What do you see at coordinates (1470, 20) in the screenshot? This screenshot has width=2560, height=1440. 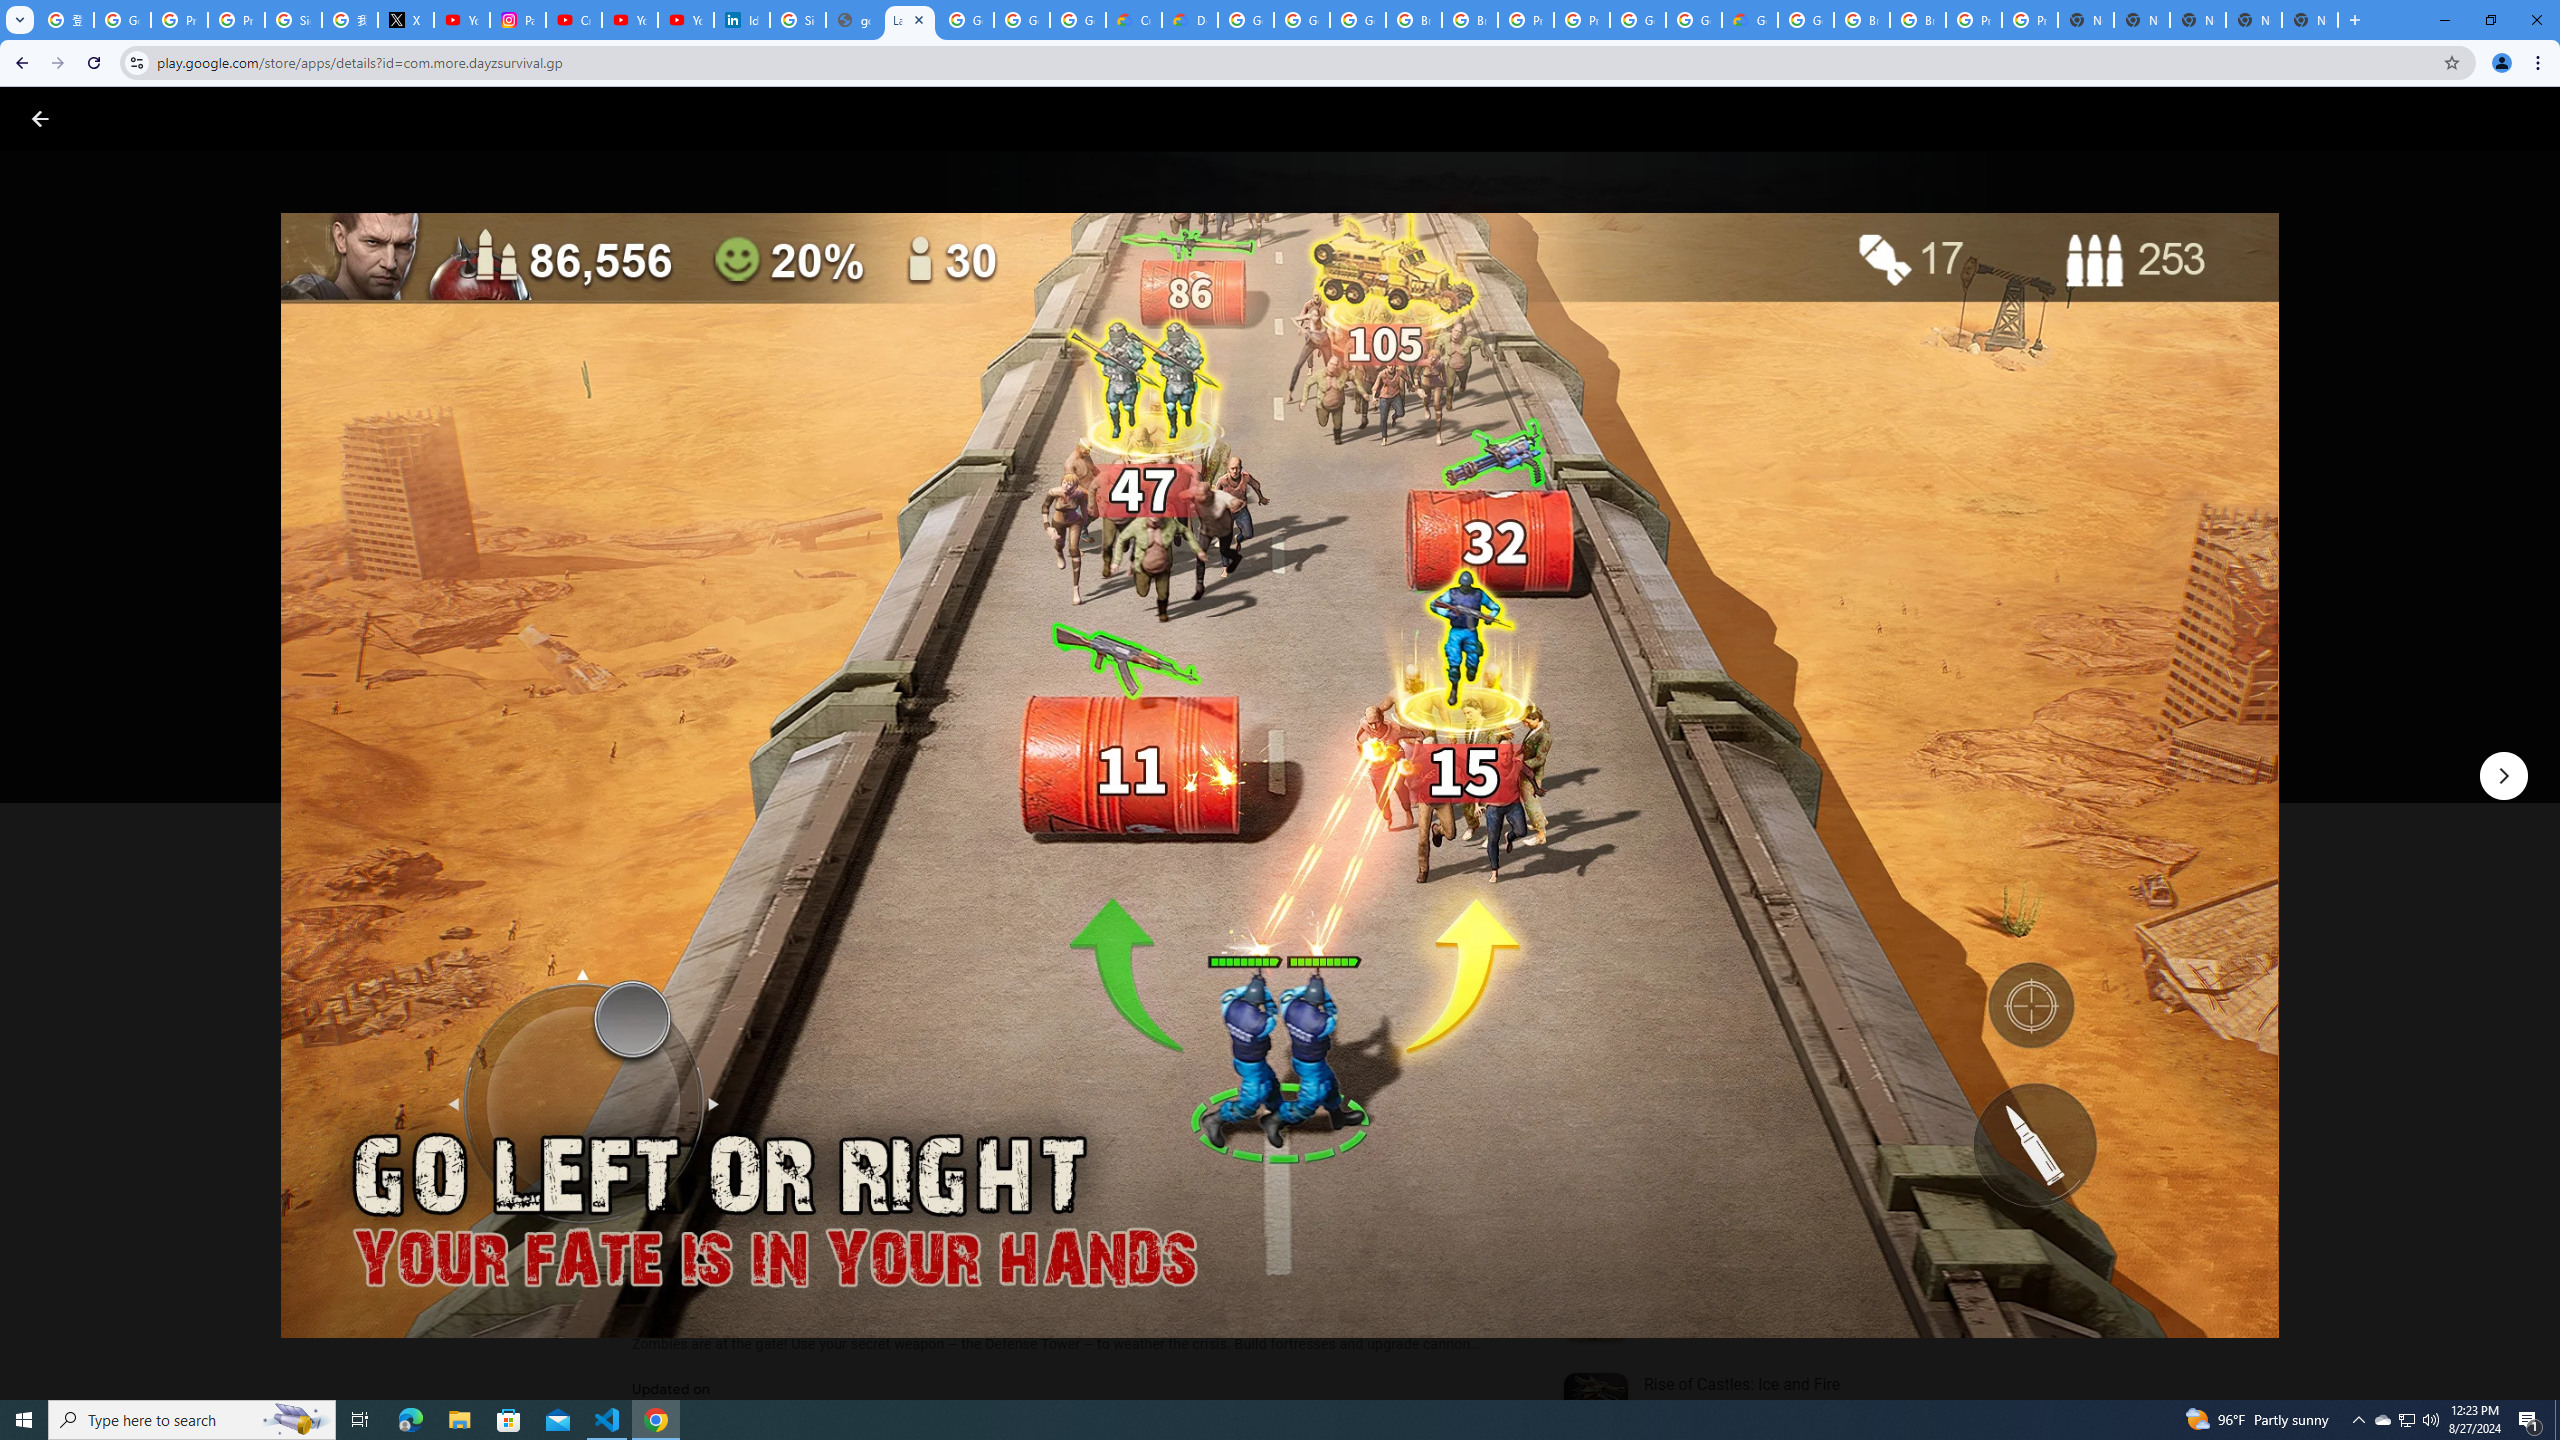 I see `Browse Chrome as a guest - Computer - Google Chrome Help` at bounding box center [1470, 20].